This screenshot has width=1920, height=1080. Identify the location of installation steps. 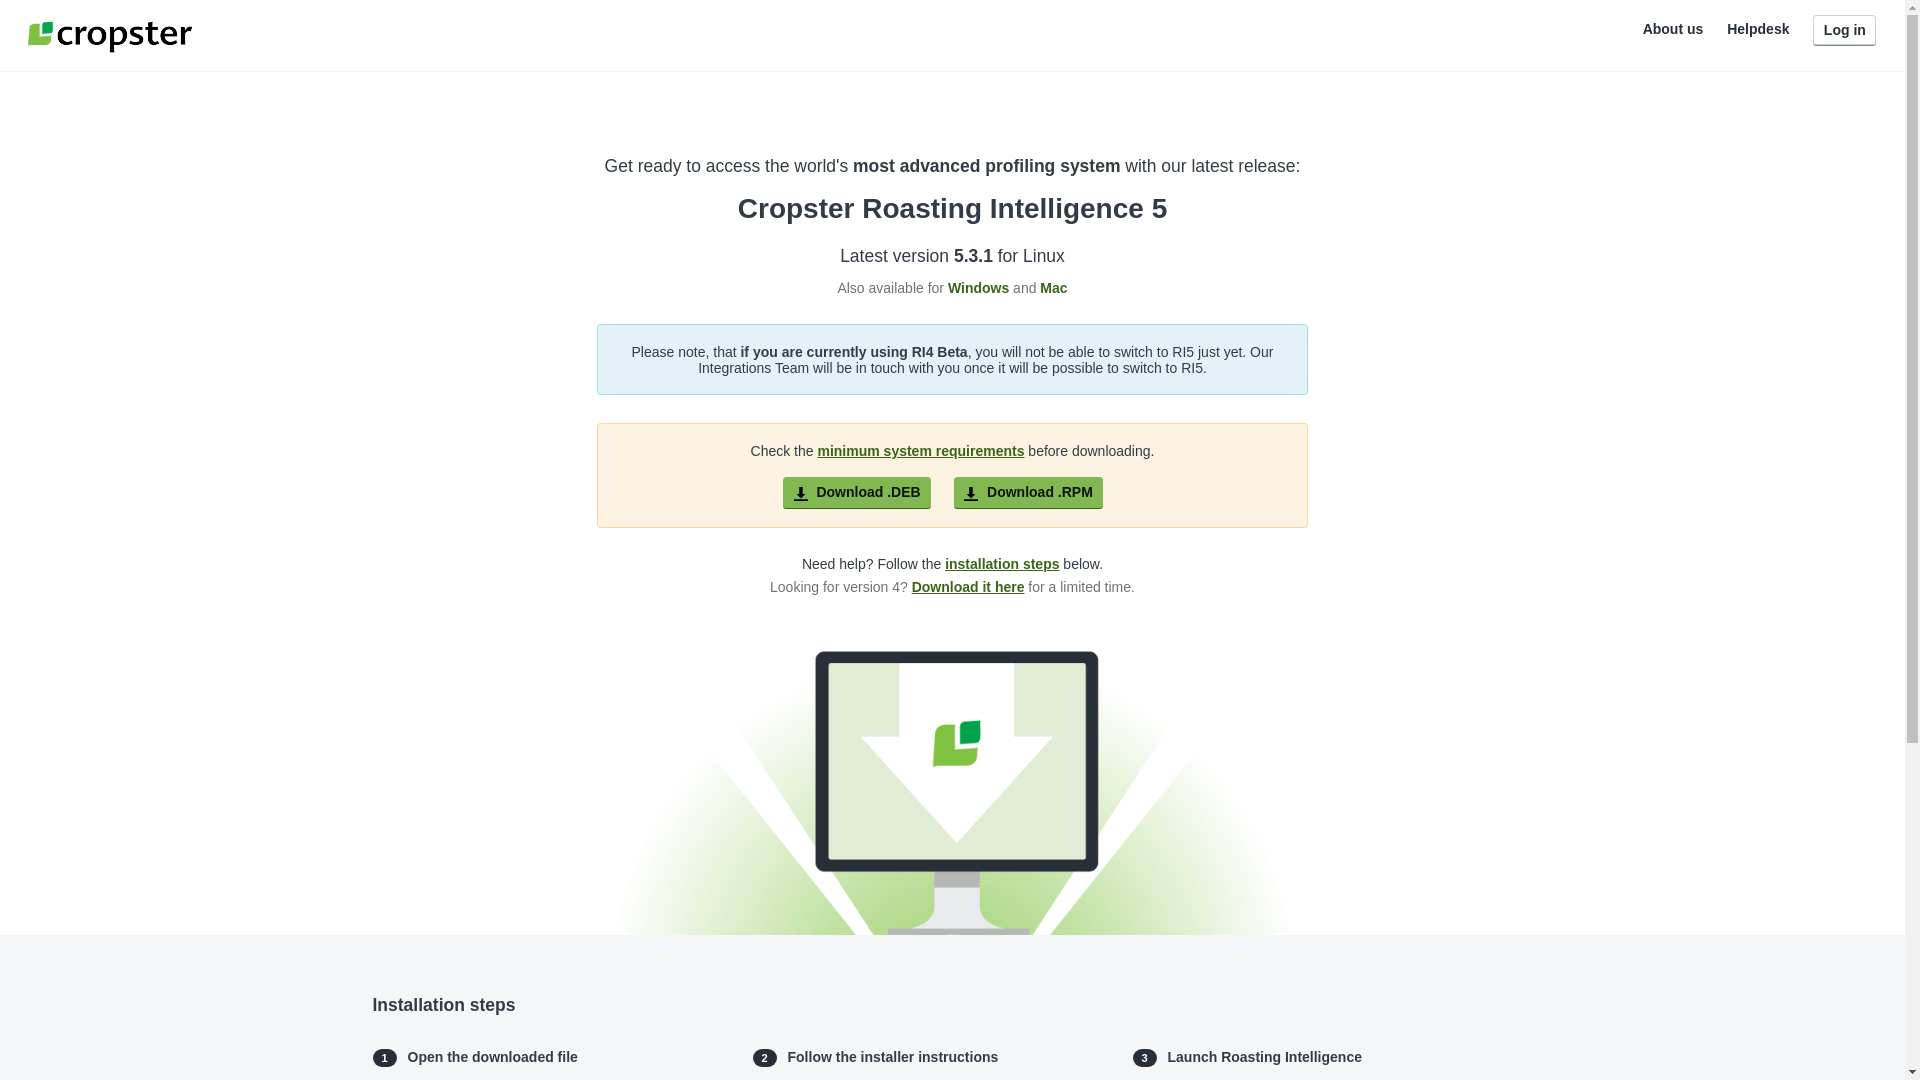
(1002, 564).